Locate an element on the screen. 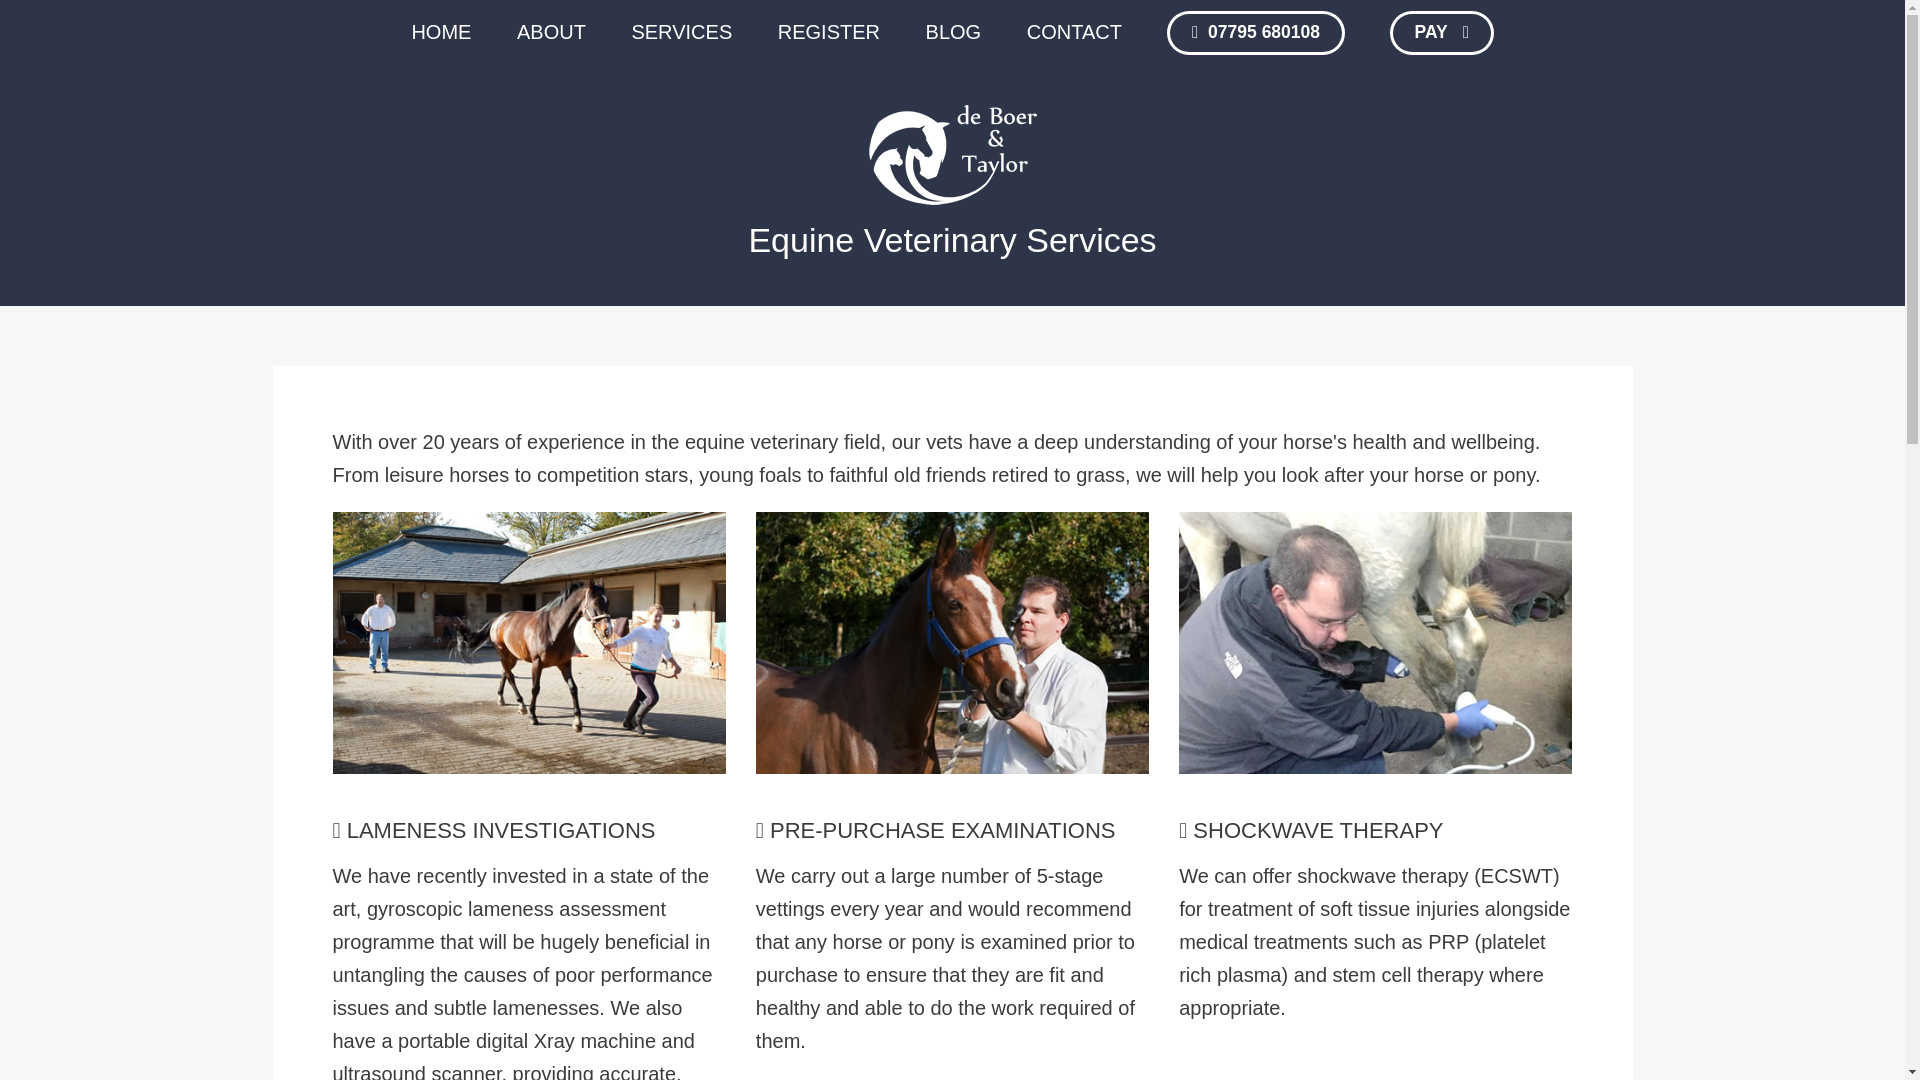 Image resolution: width=1920 pixels, height=1080 pixels.   07795 680108 is located at coordinates (1256, 32).